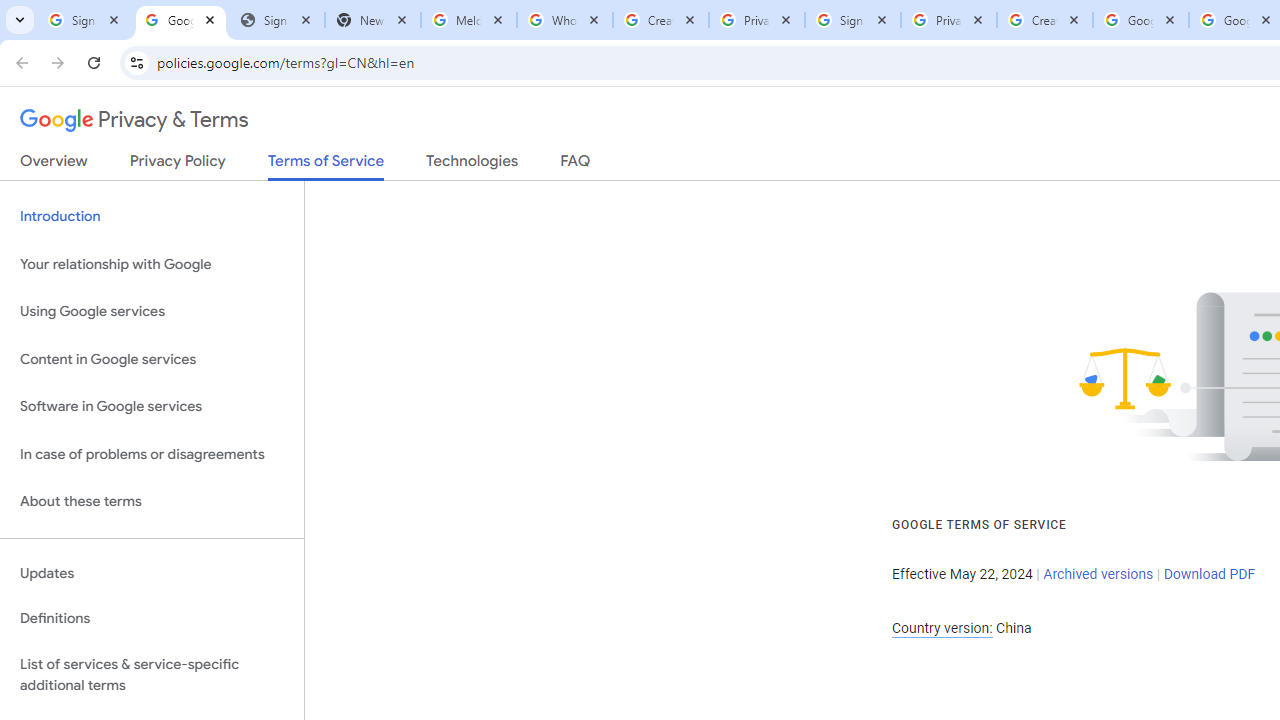 This screenshot has height=720, width=1280. Describe the element at coordinates (134, 120) in the screenshot. I see `Privacy & Terms` at that location.